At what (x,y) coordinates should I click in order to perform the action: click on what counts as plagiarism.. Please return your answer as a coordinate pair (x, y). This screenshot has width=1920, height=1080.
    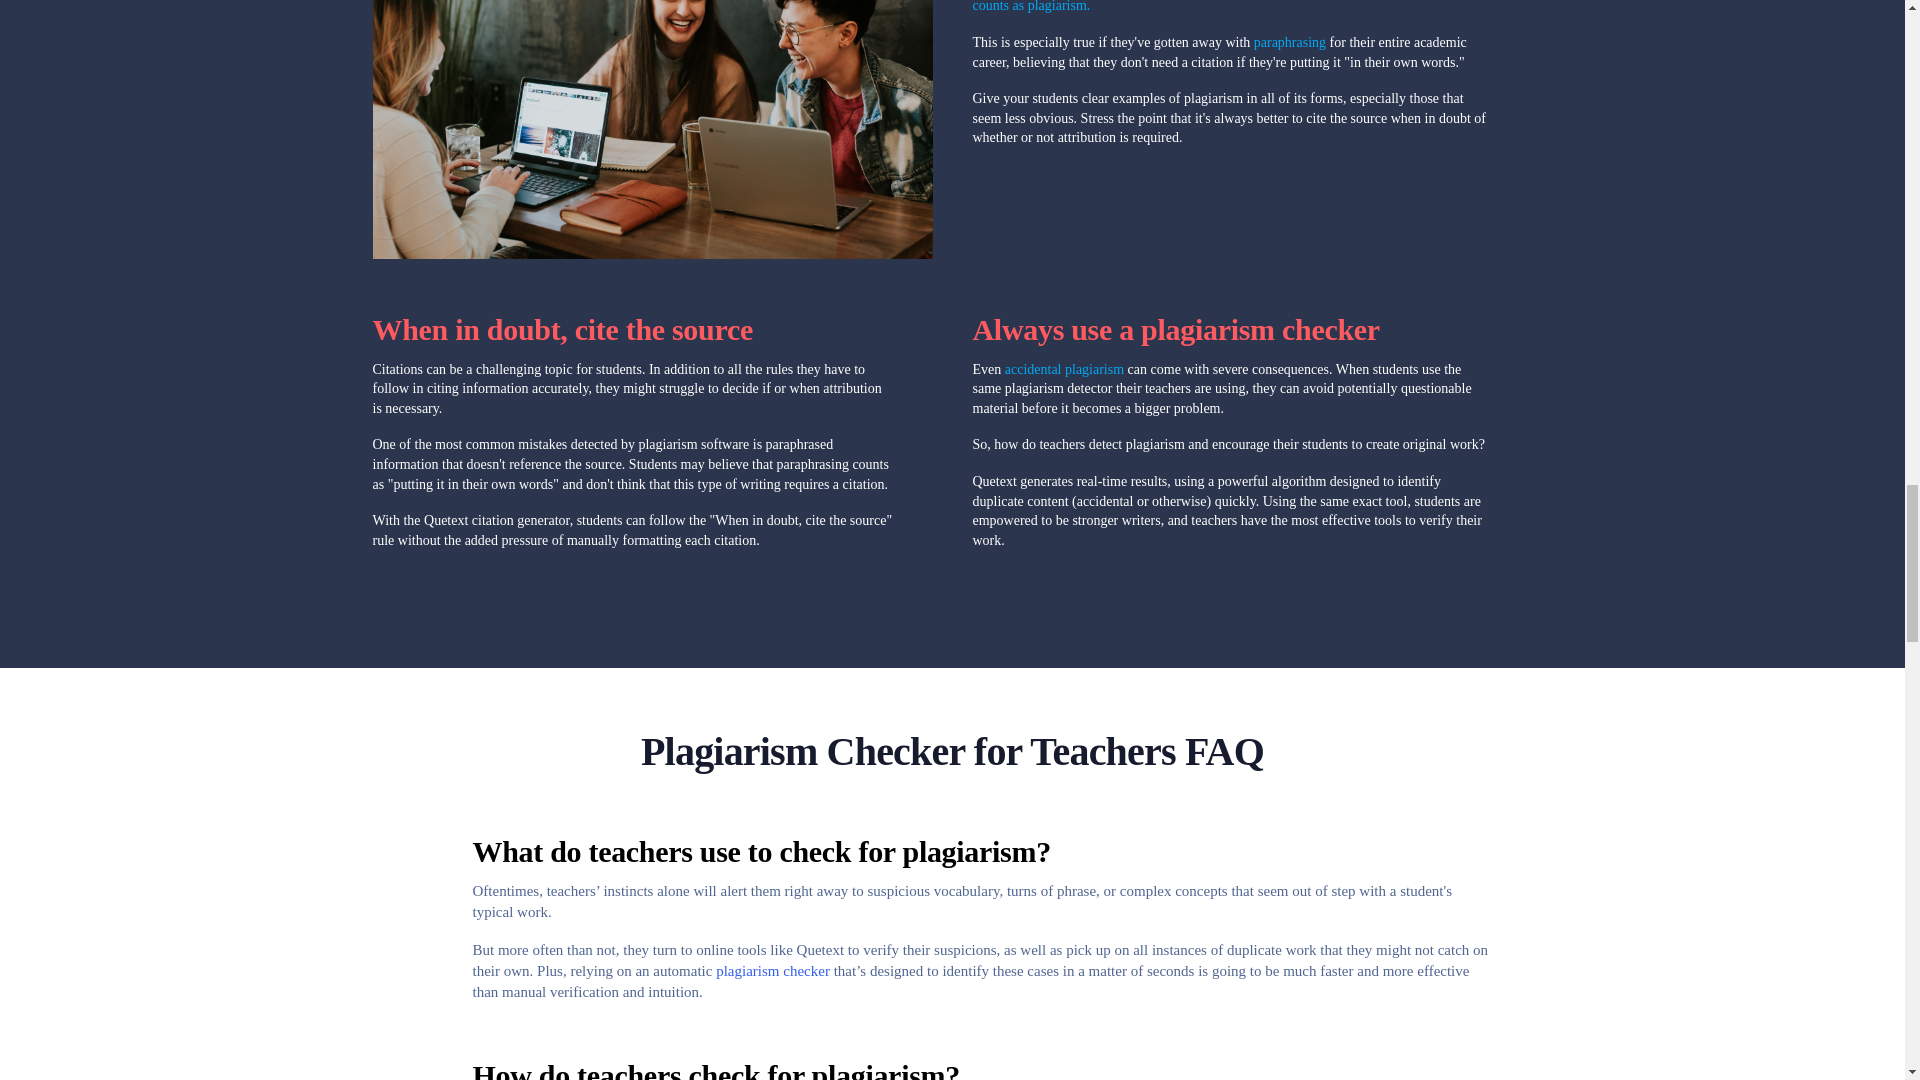
    Looking at the image, I should click on (1217, 7).